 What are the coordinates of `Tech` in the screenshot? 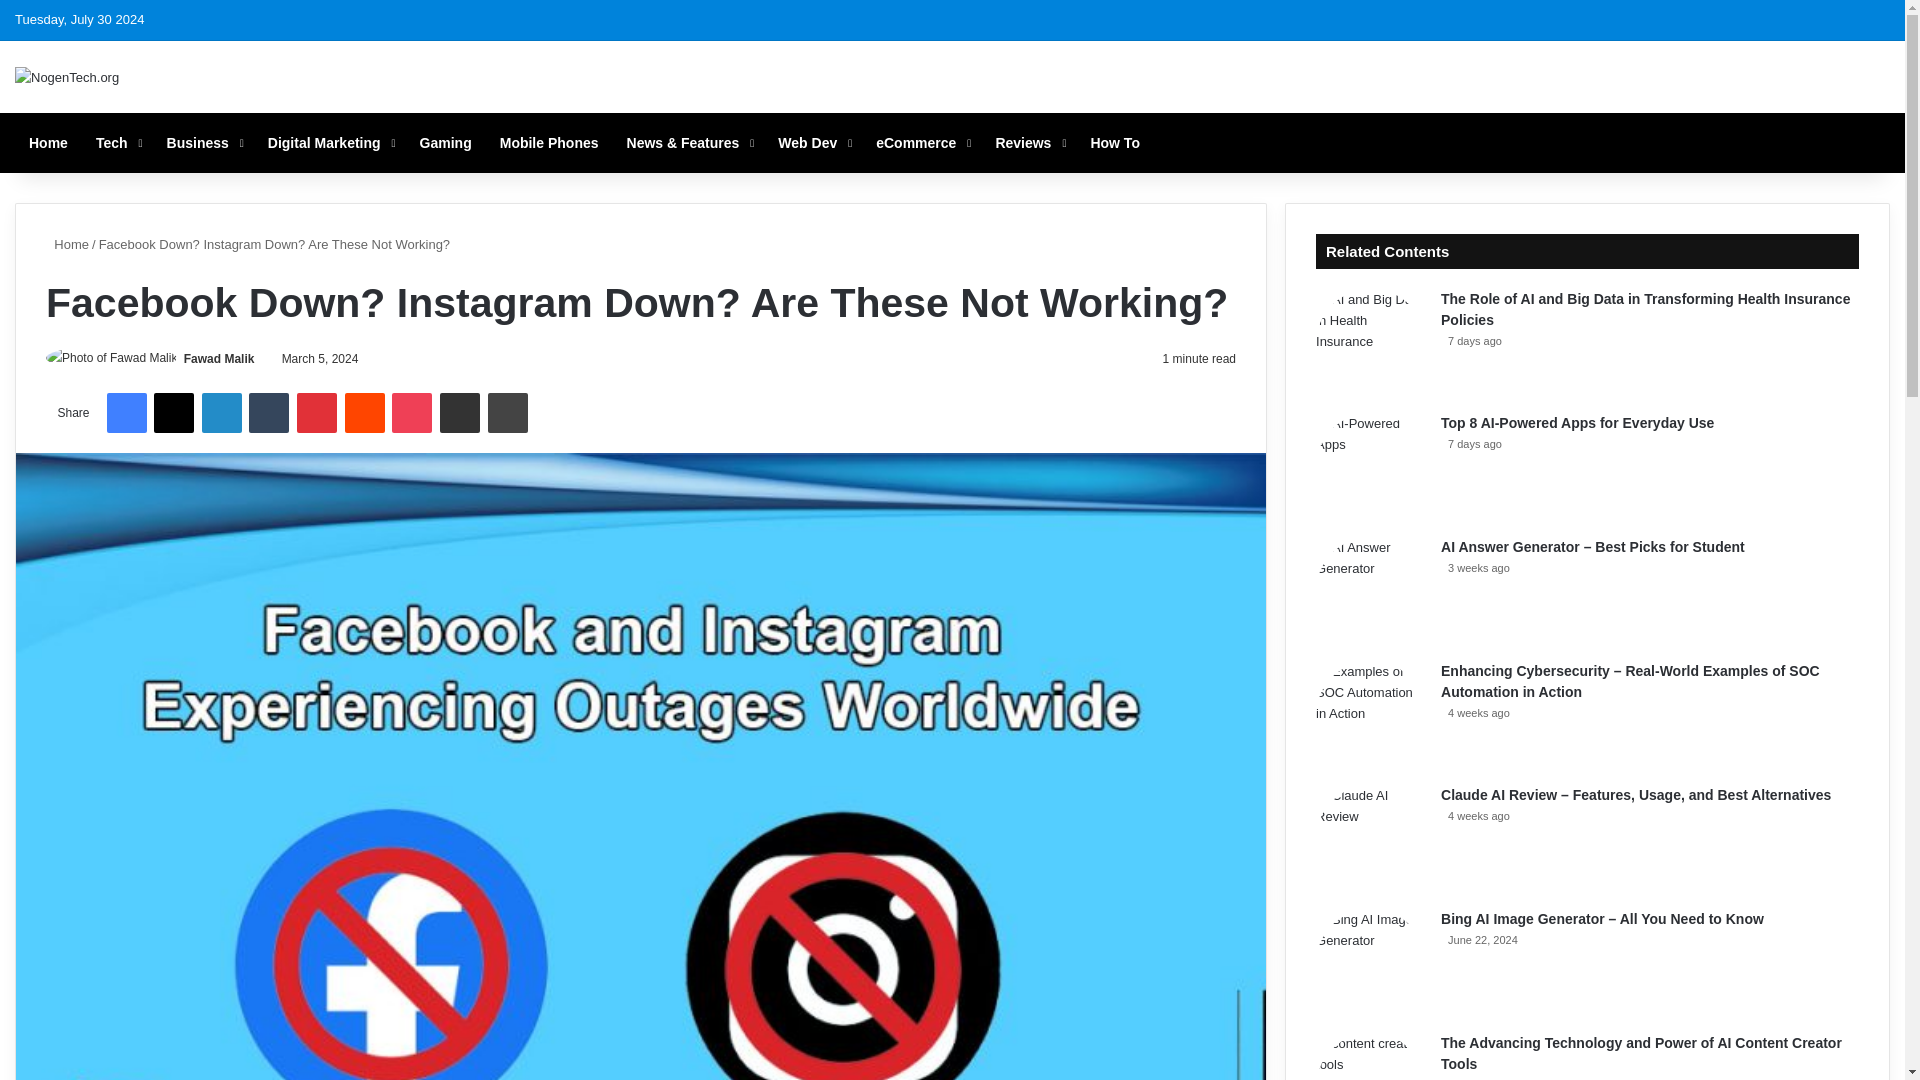 It's located at (118, 142).